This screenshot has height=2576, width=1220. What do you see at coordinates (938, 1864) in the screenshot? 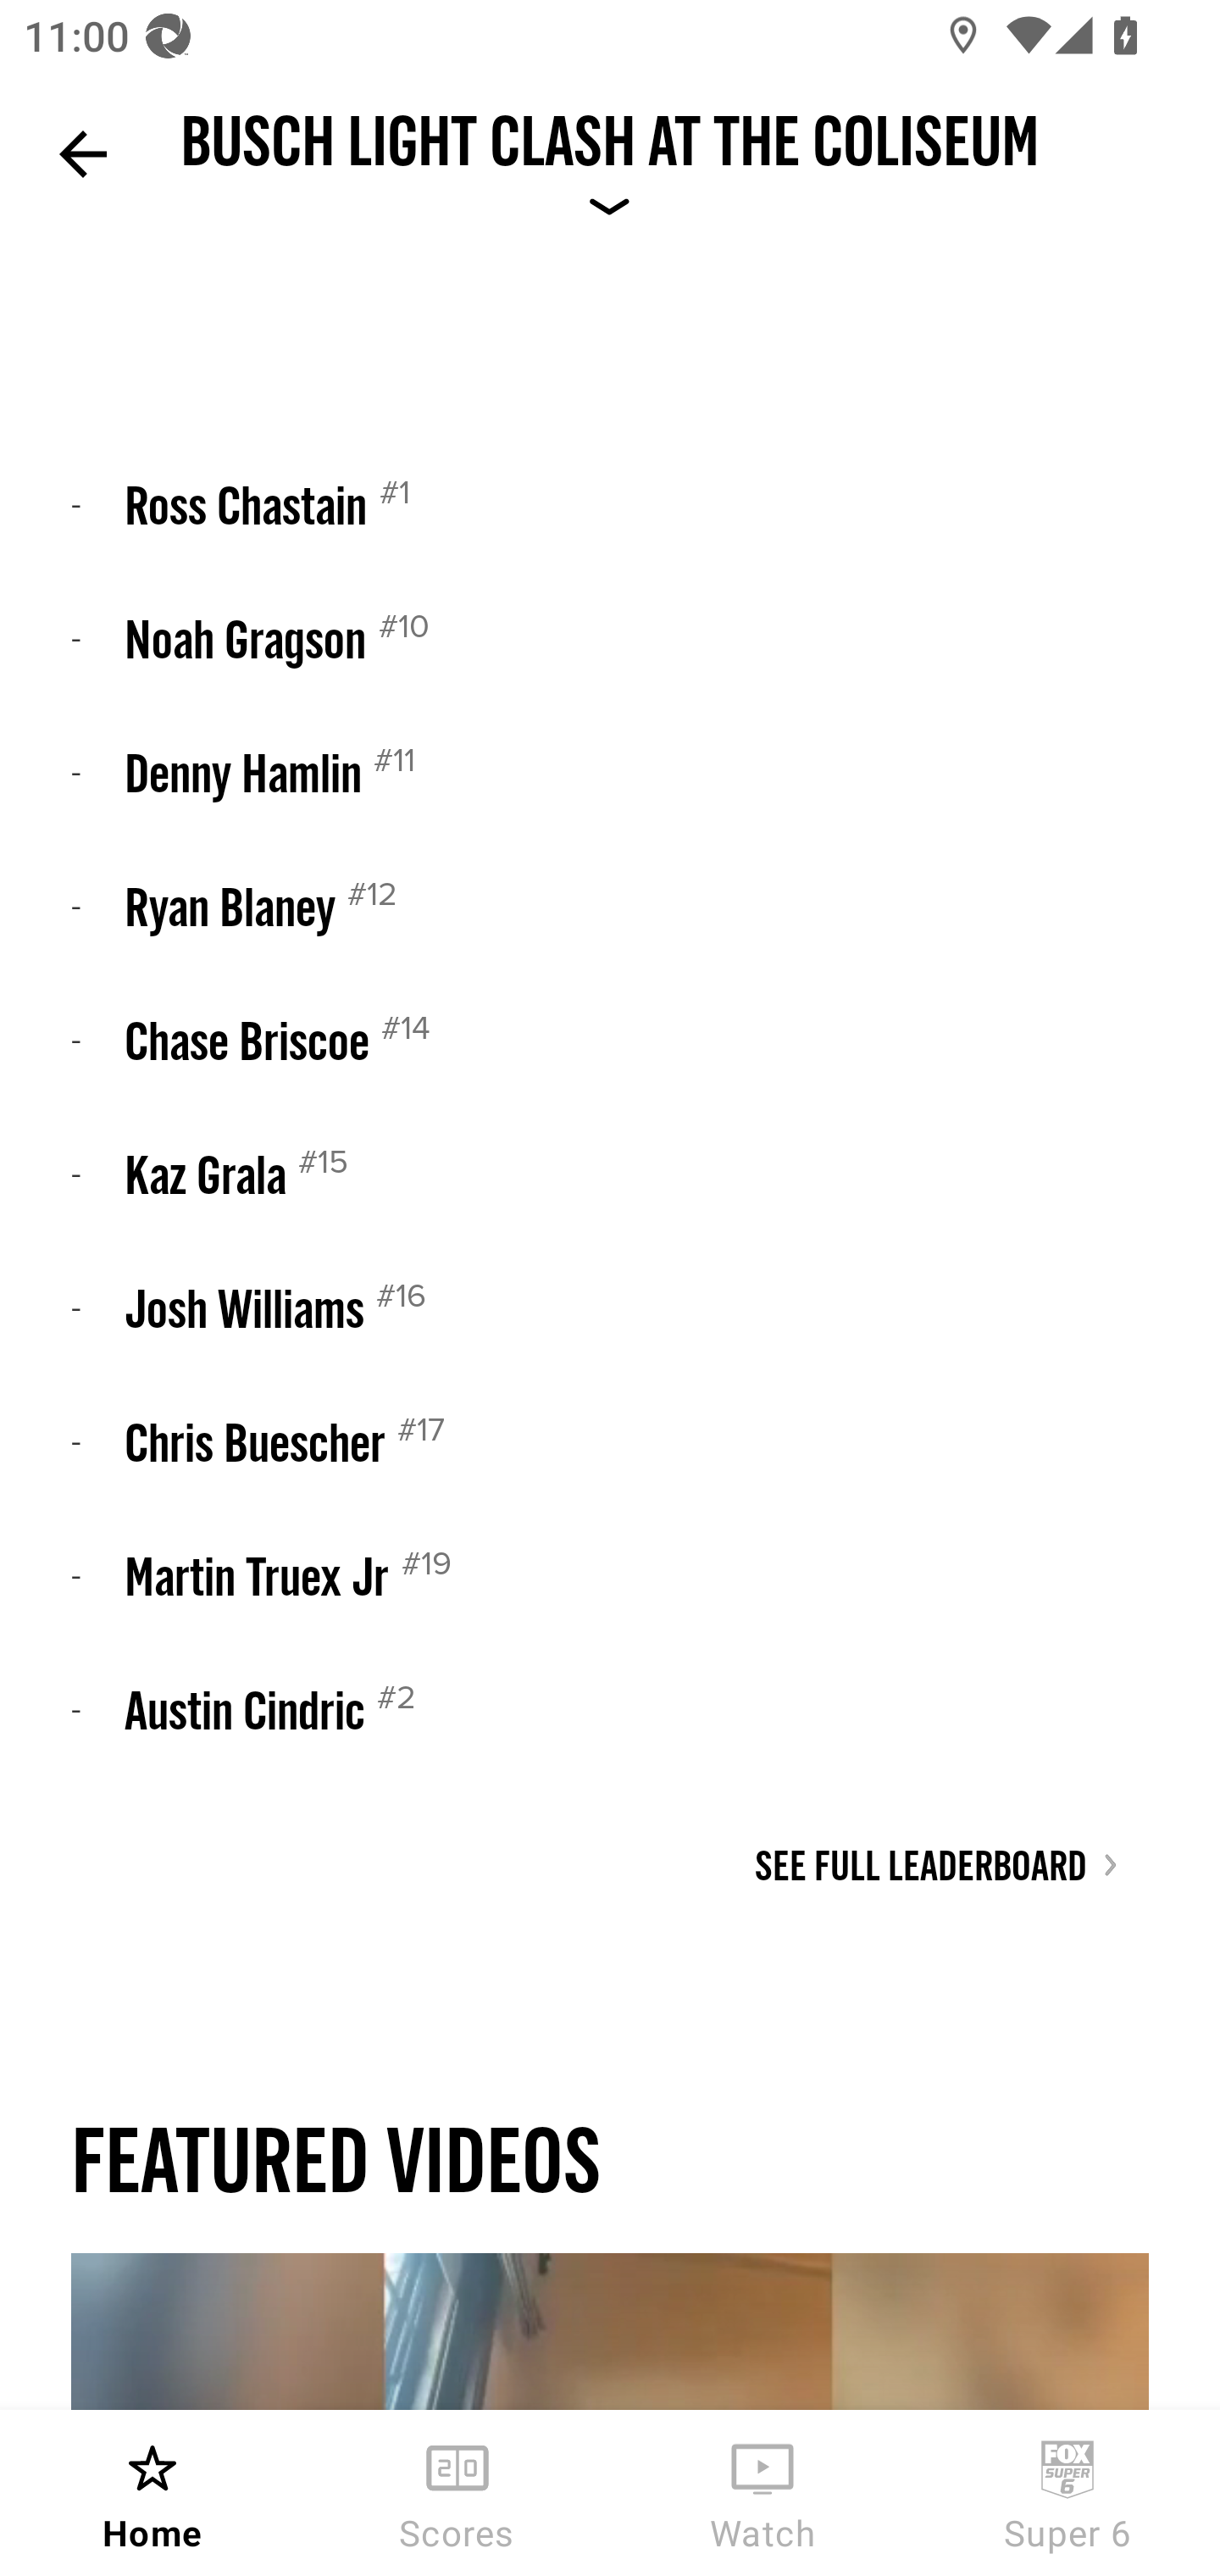
I see `SEE FULL LEADERBOARD` at bounding box center [938, 1864].